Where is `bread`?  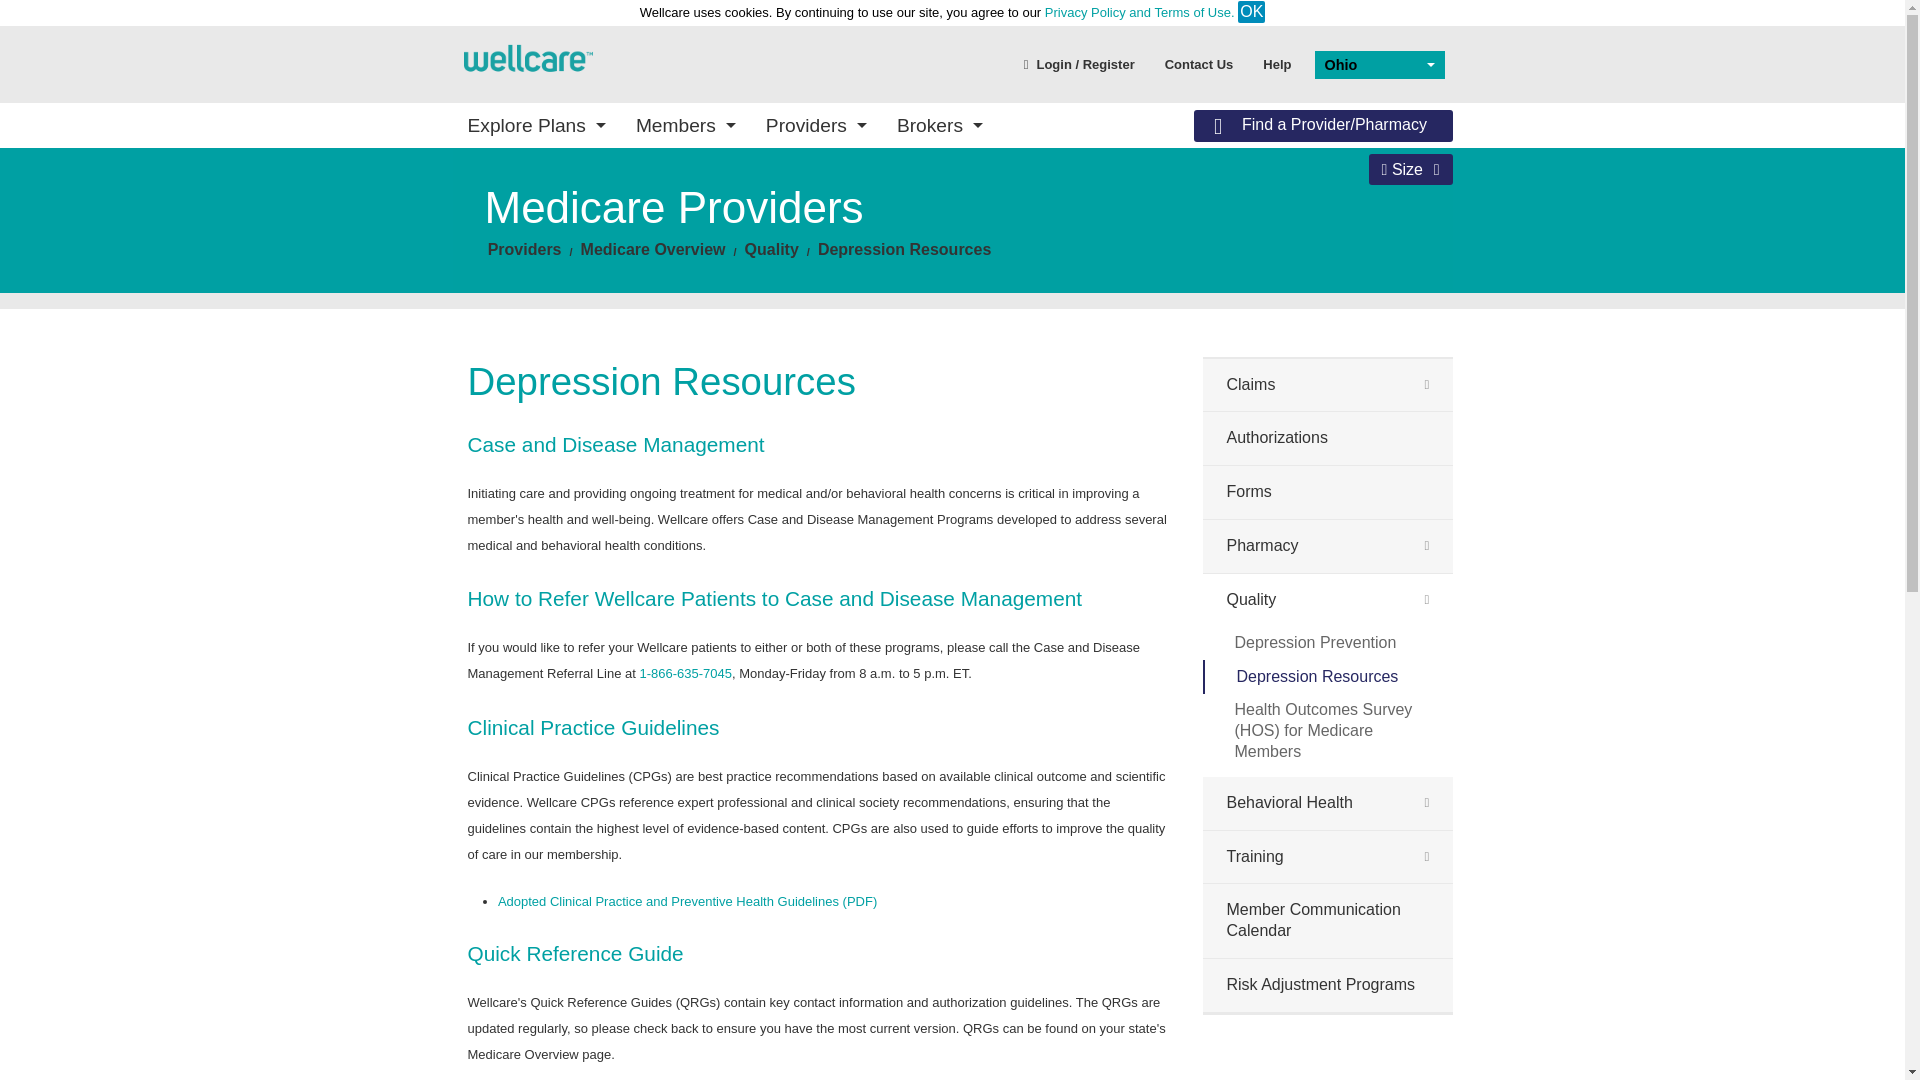 bread is located at coordinates (653, 249).